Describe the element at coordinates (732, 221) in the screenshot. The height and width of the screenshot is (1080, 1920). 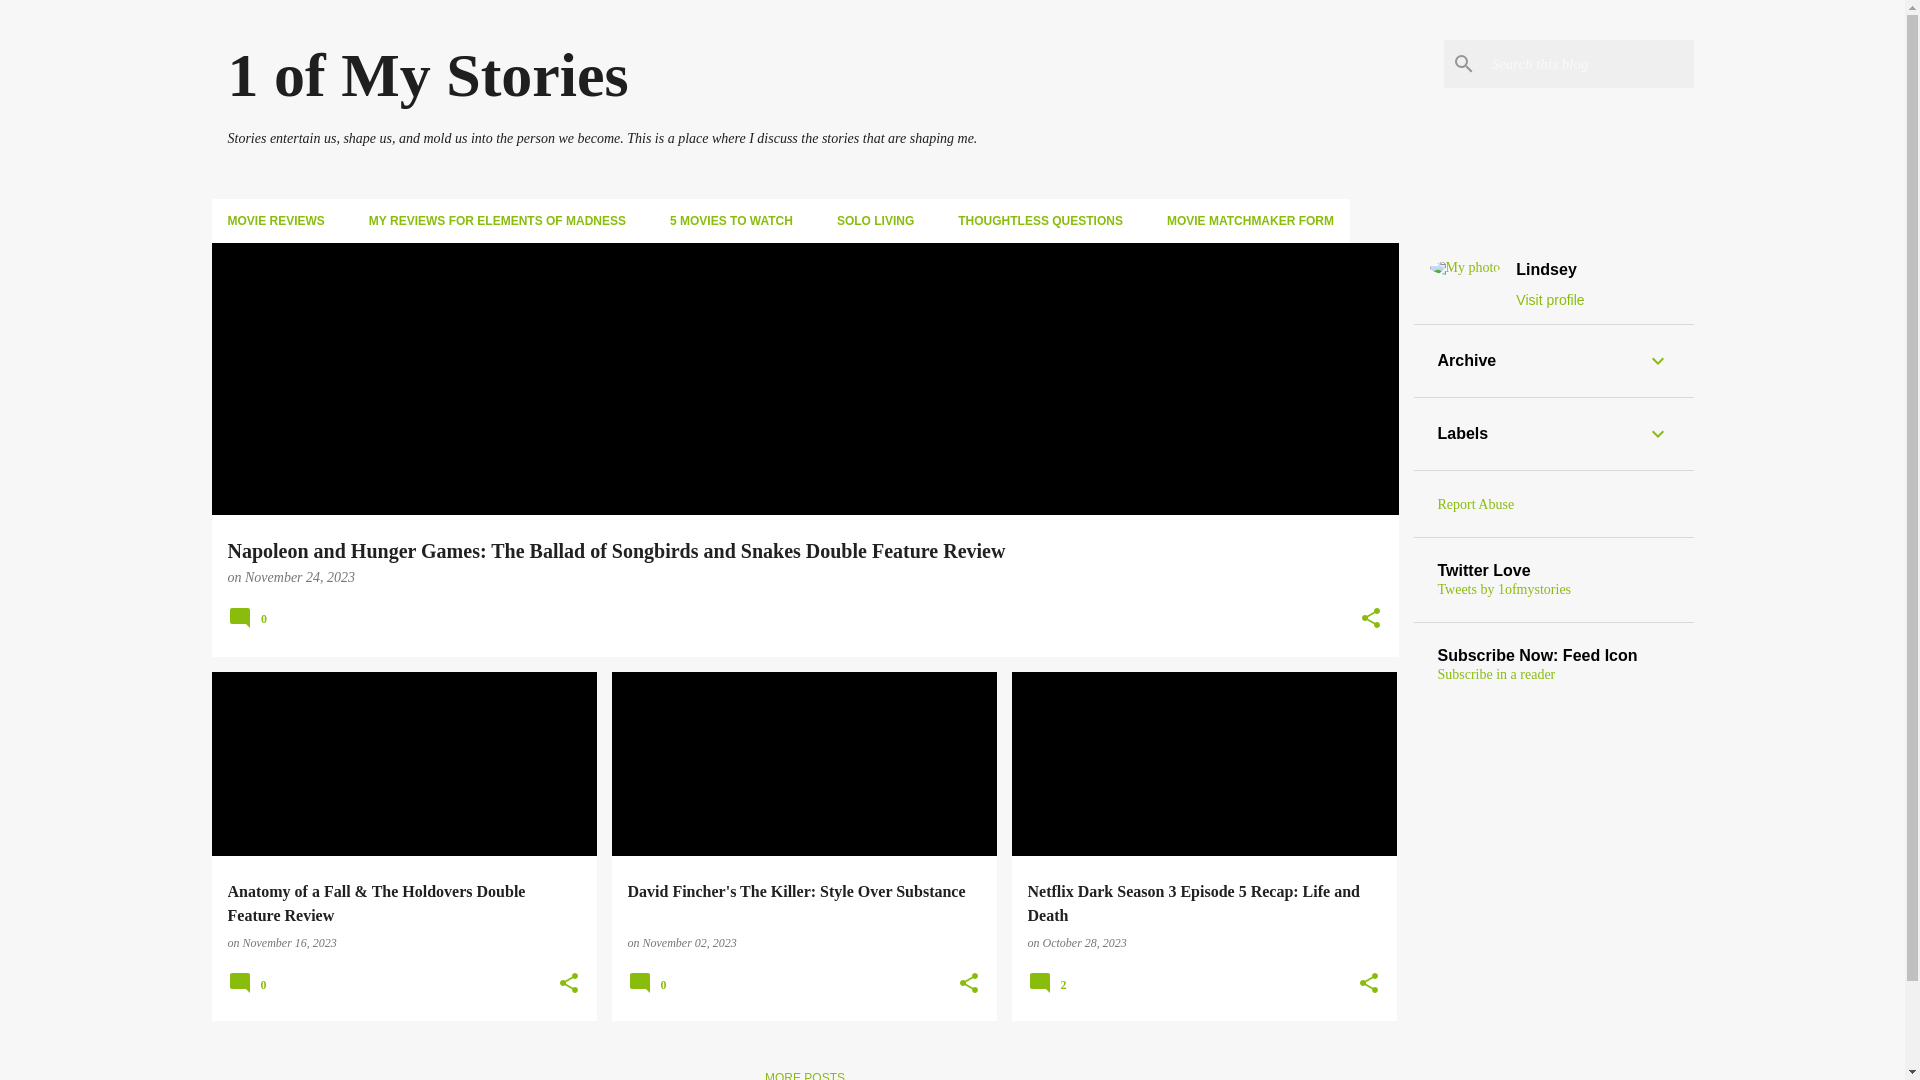
I see `5 MOVIES TO WATCH` at that location.